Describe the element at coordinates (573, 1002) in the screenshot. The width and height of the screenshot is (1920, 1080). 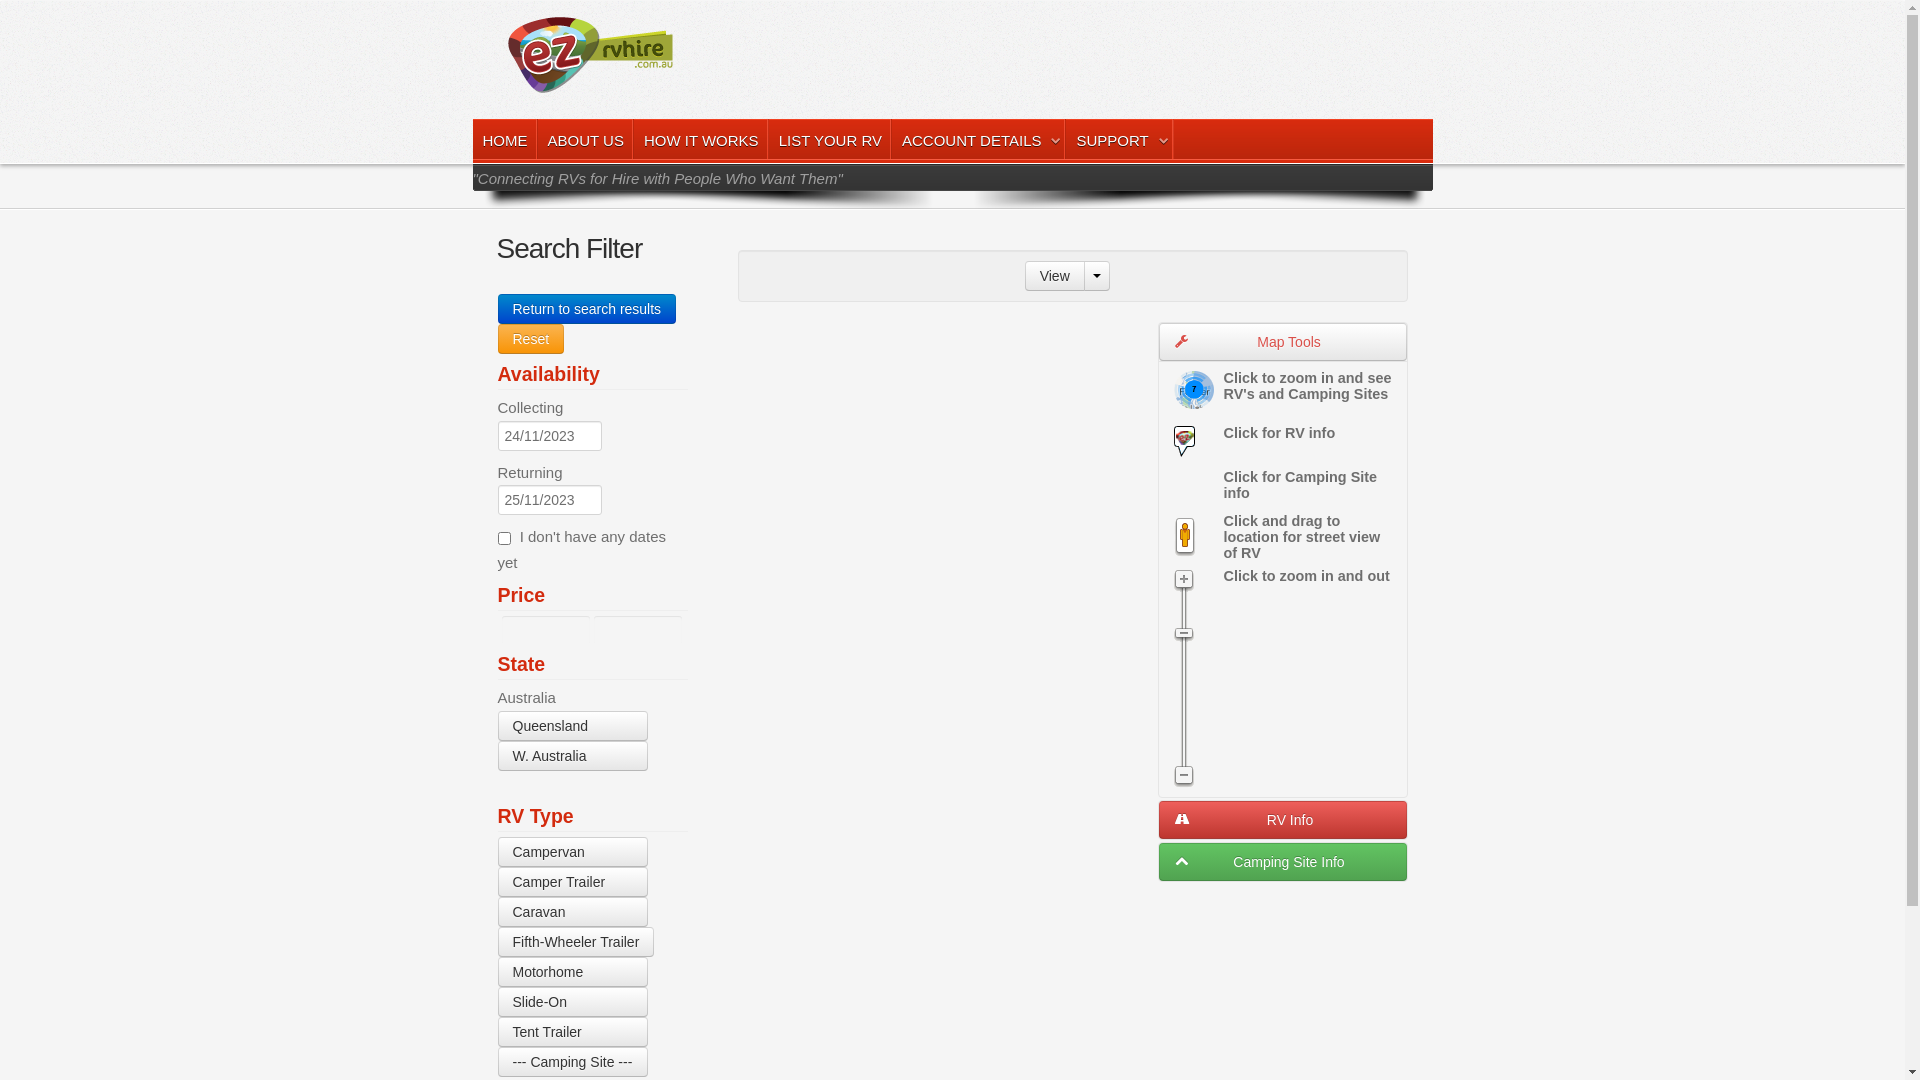
I see `Slide-On` at that location.